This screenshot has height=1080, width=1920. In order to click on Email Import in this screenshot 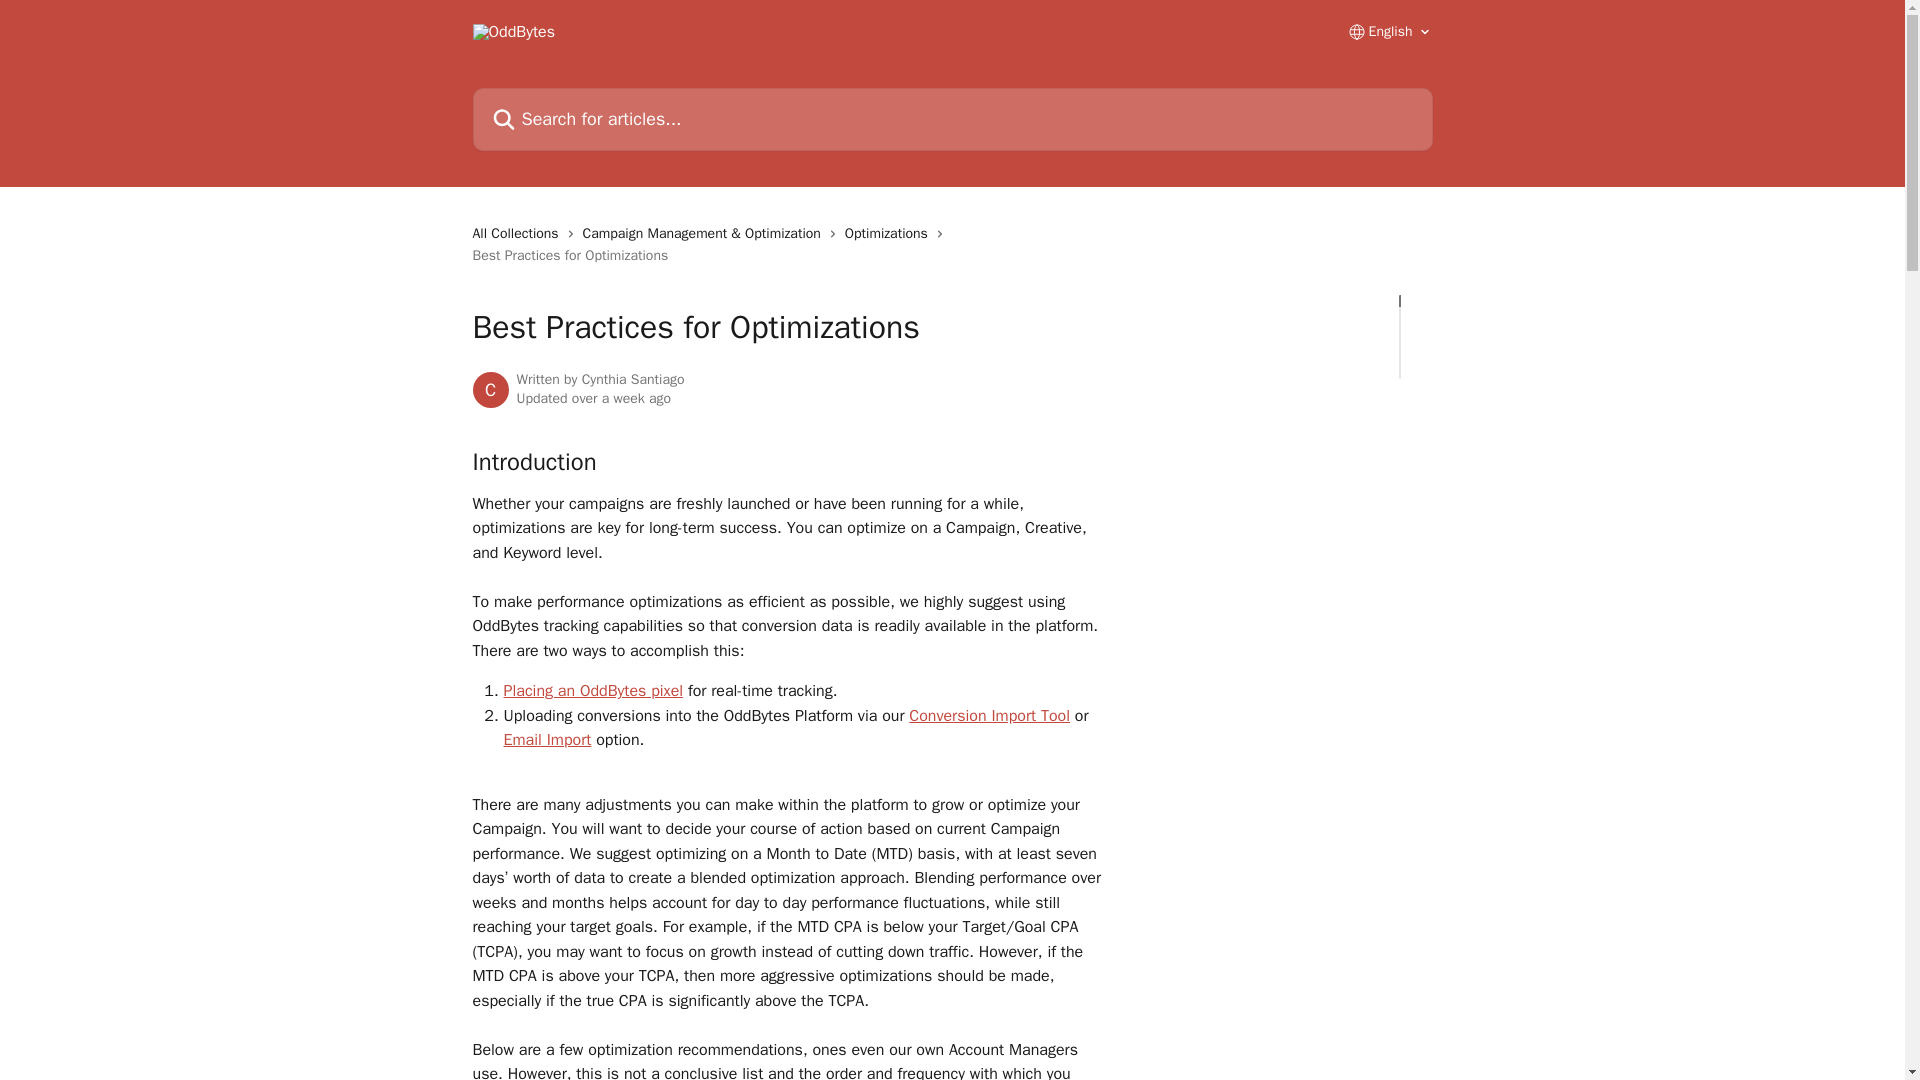, I will do `click(547, 740)`.